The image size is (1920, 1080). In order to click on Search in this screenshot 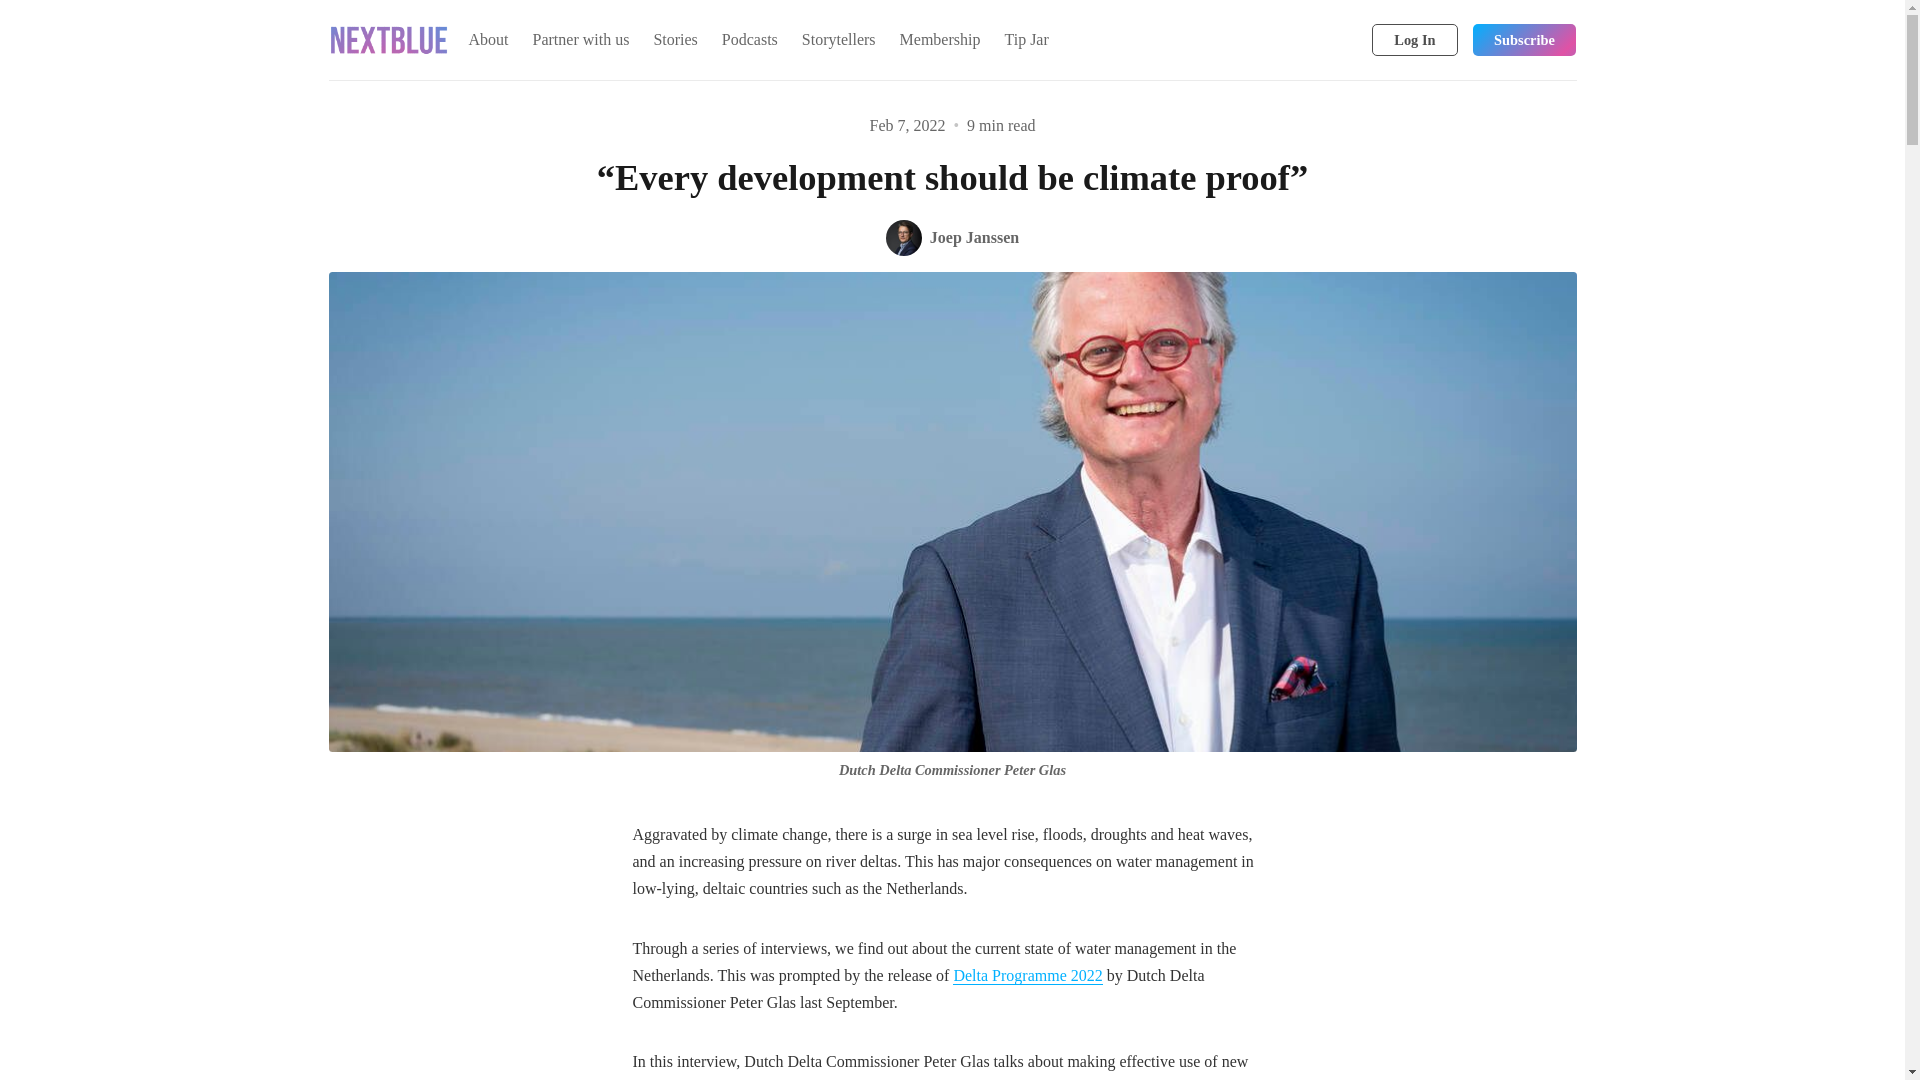, I will do `click(1348, 40)`.